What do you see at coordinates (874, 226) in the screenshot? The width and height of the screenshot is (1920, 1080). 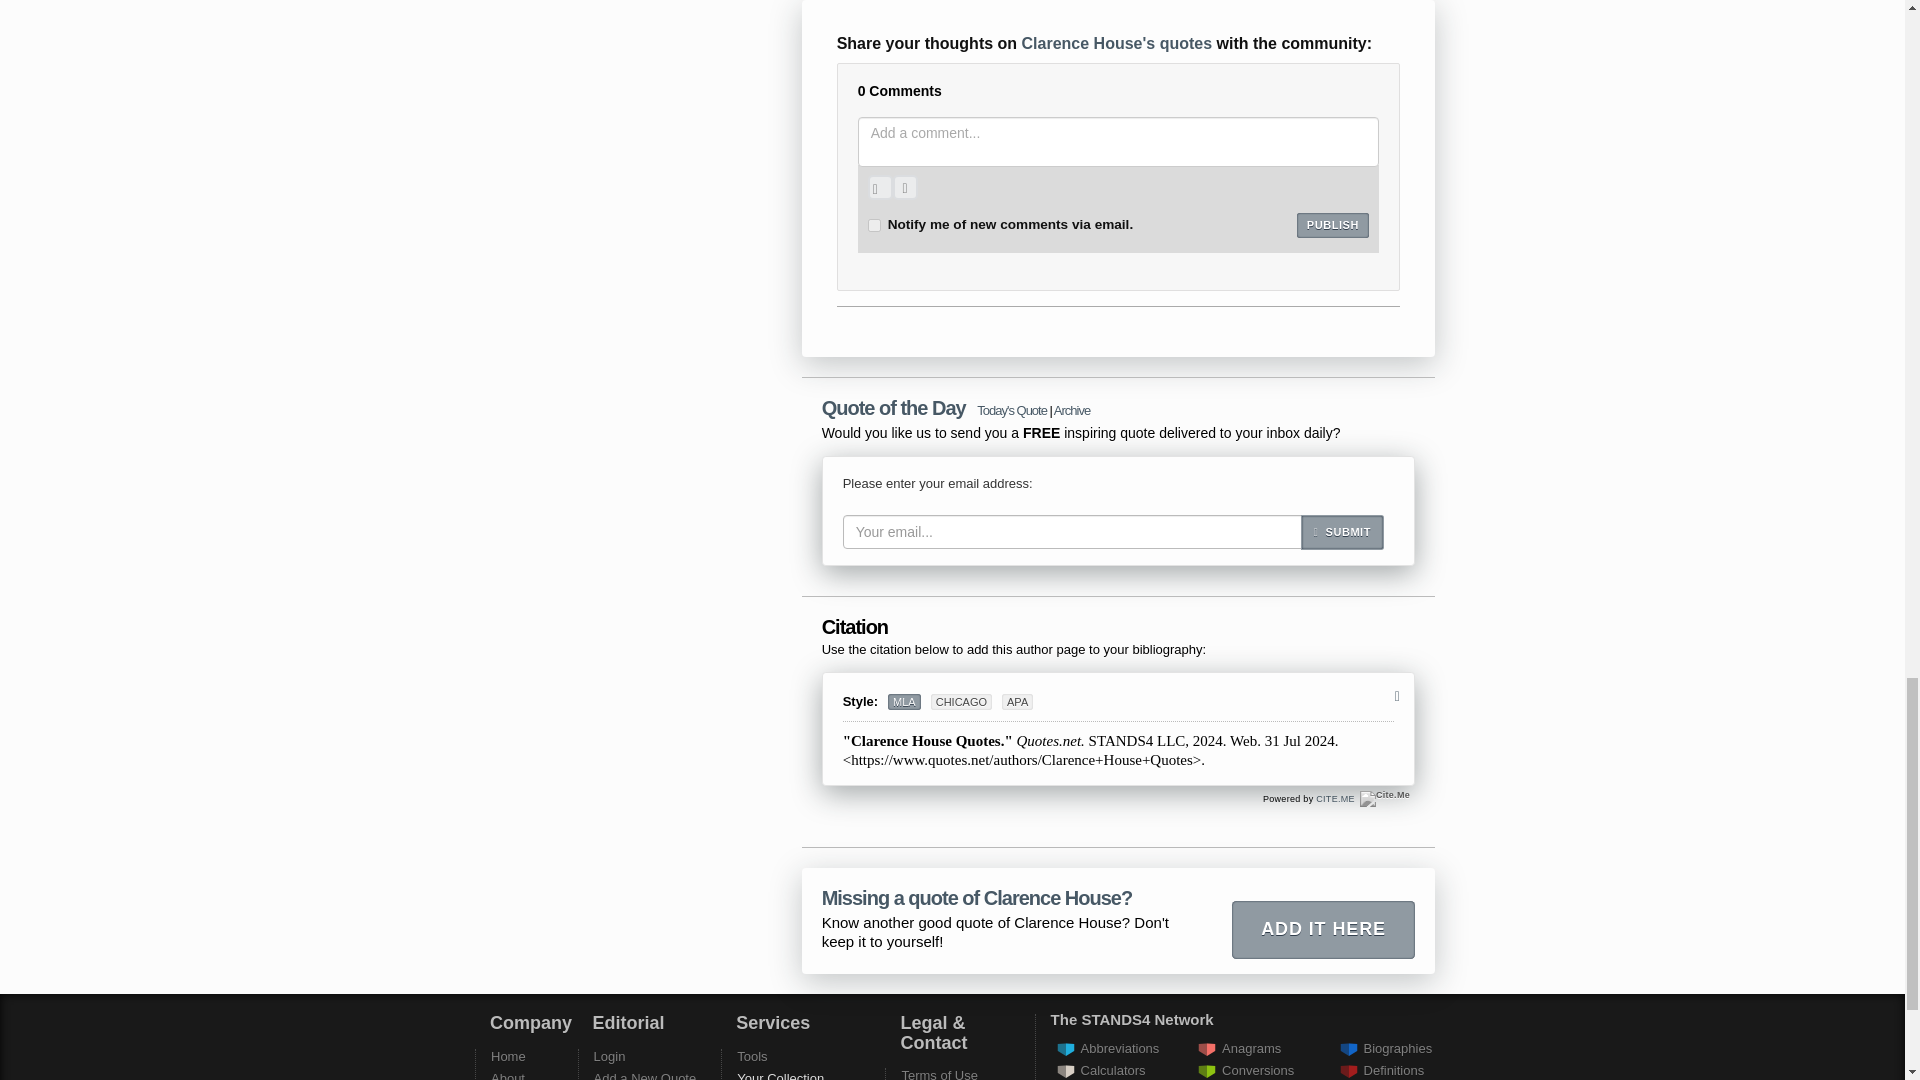 I see `on` at bounding box center [874, 226].